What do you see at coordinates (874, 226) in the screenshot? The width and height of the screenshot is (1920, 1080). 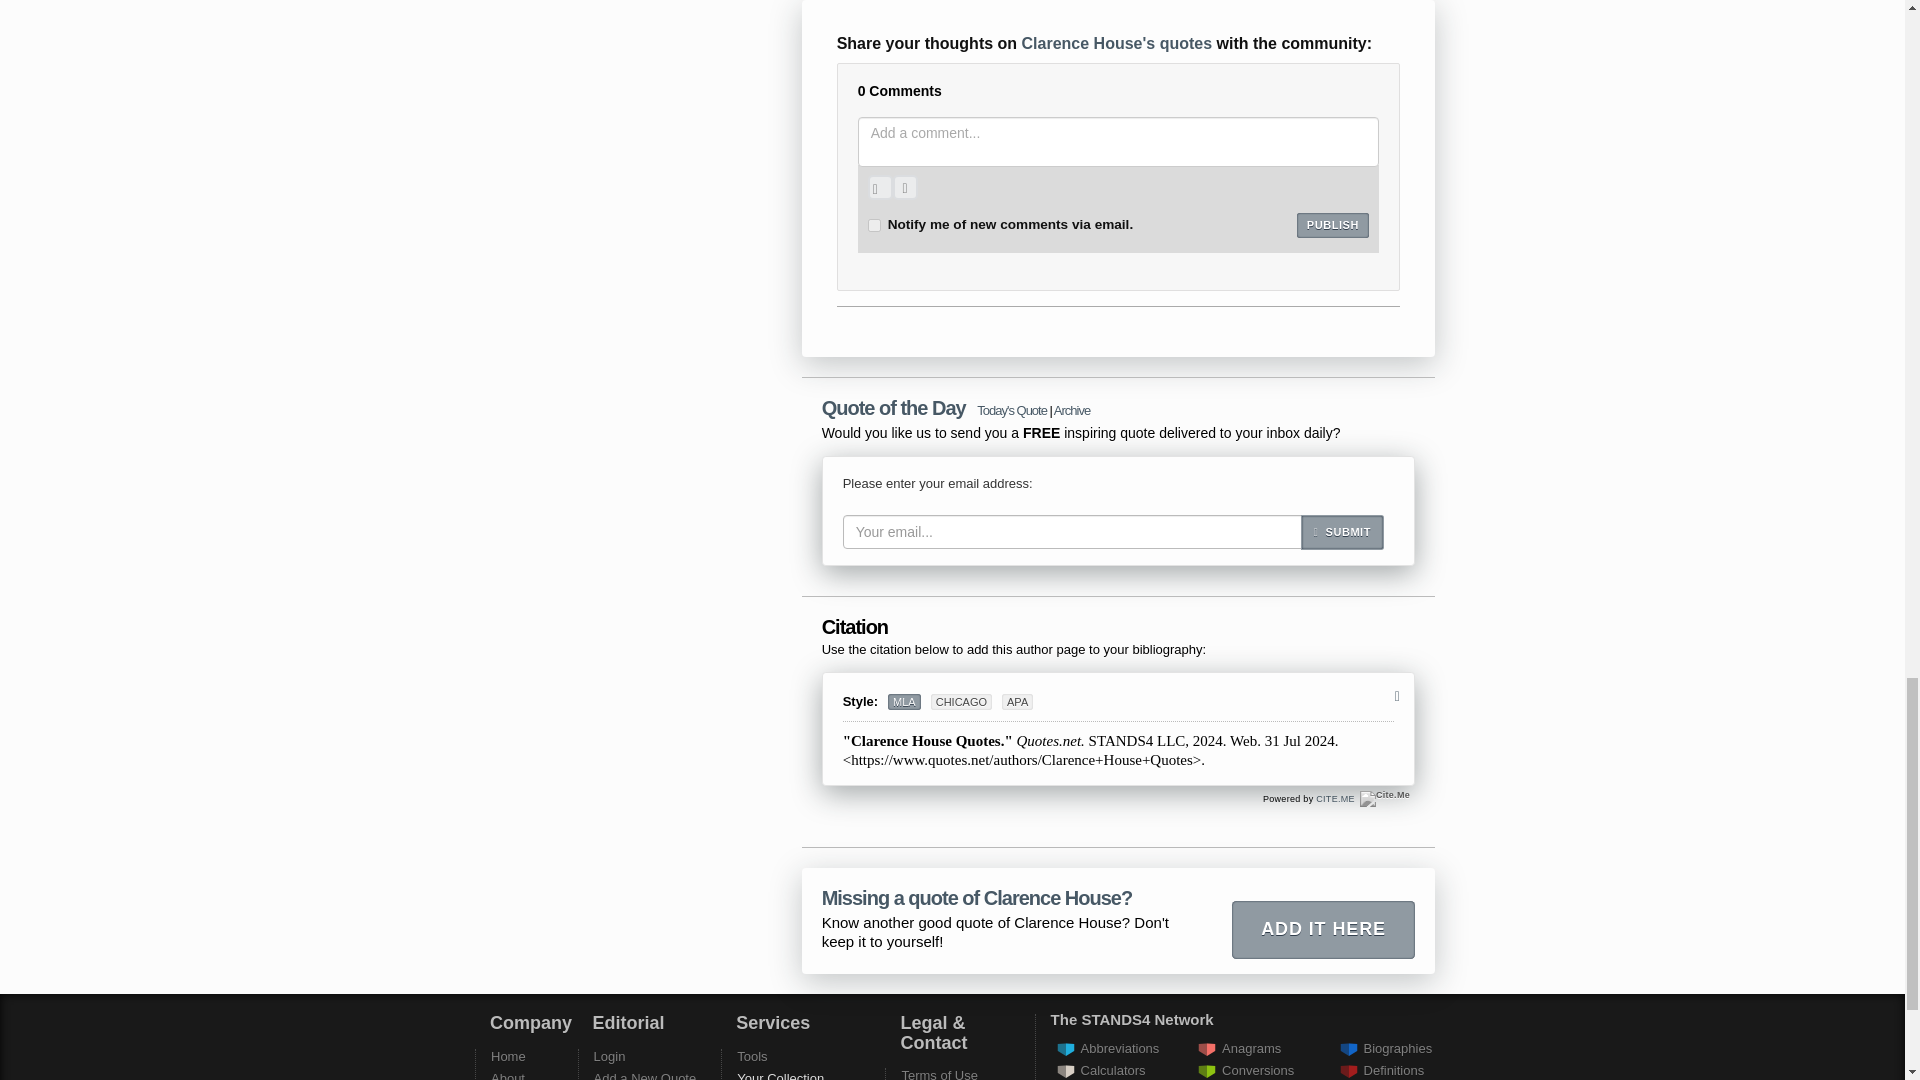 I see `on` at bounding box center [874, 226].